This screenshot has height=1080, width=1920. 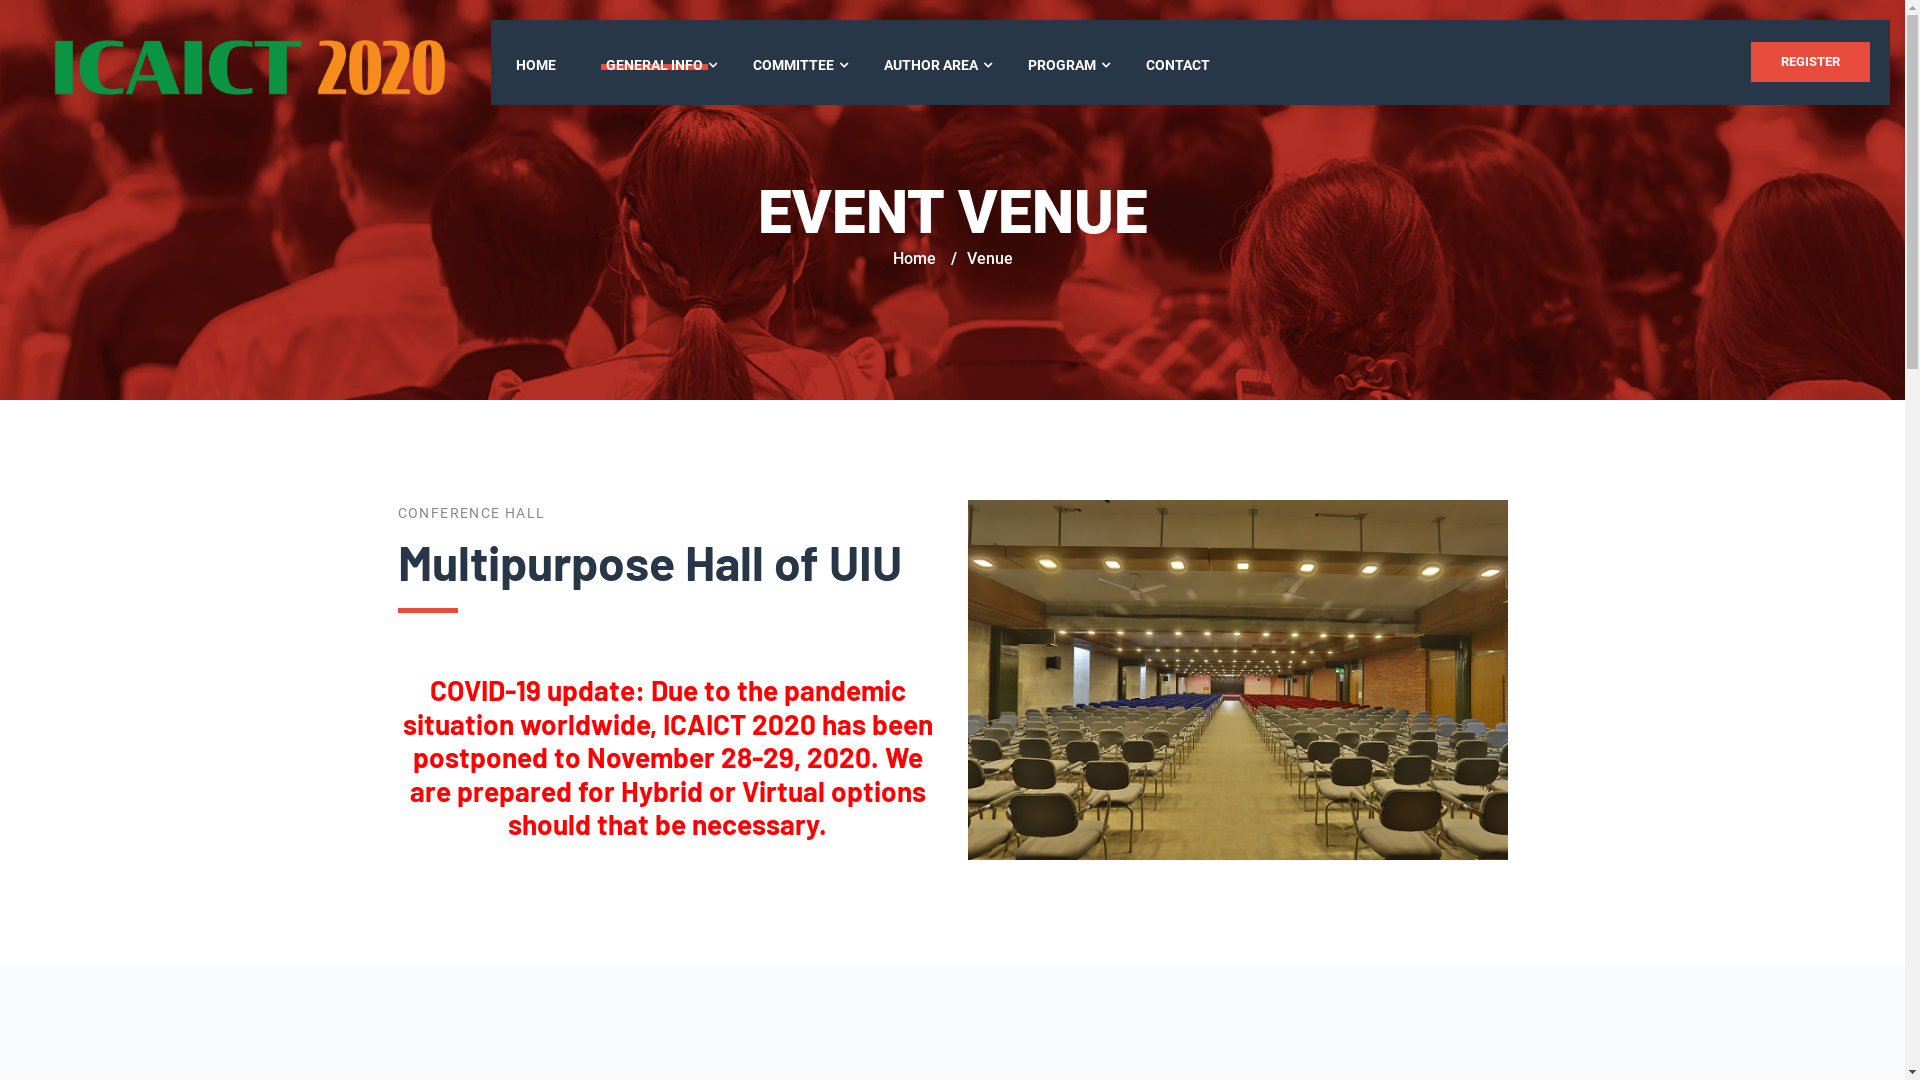 I want to click on HOME, so click(x=536, y=65).